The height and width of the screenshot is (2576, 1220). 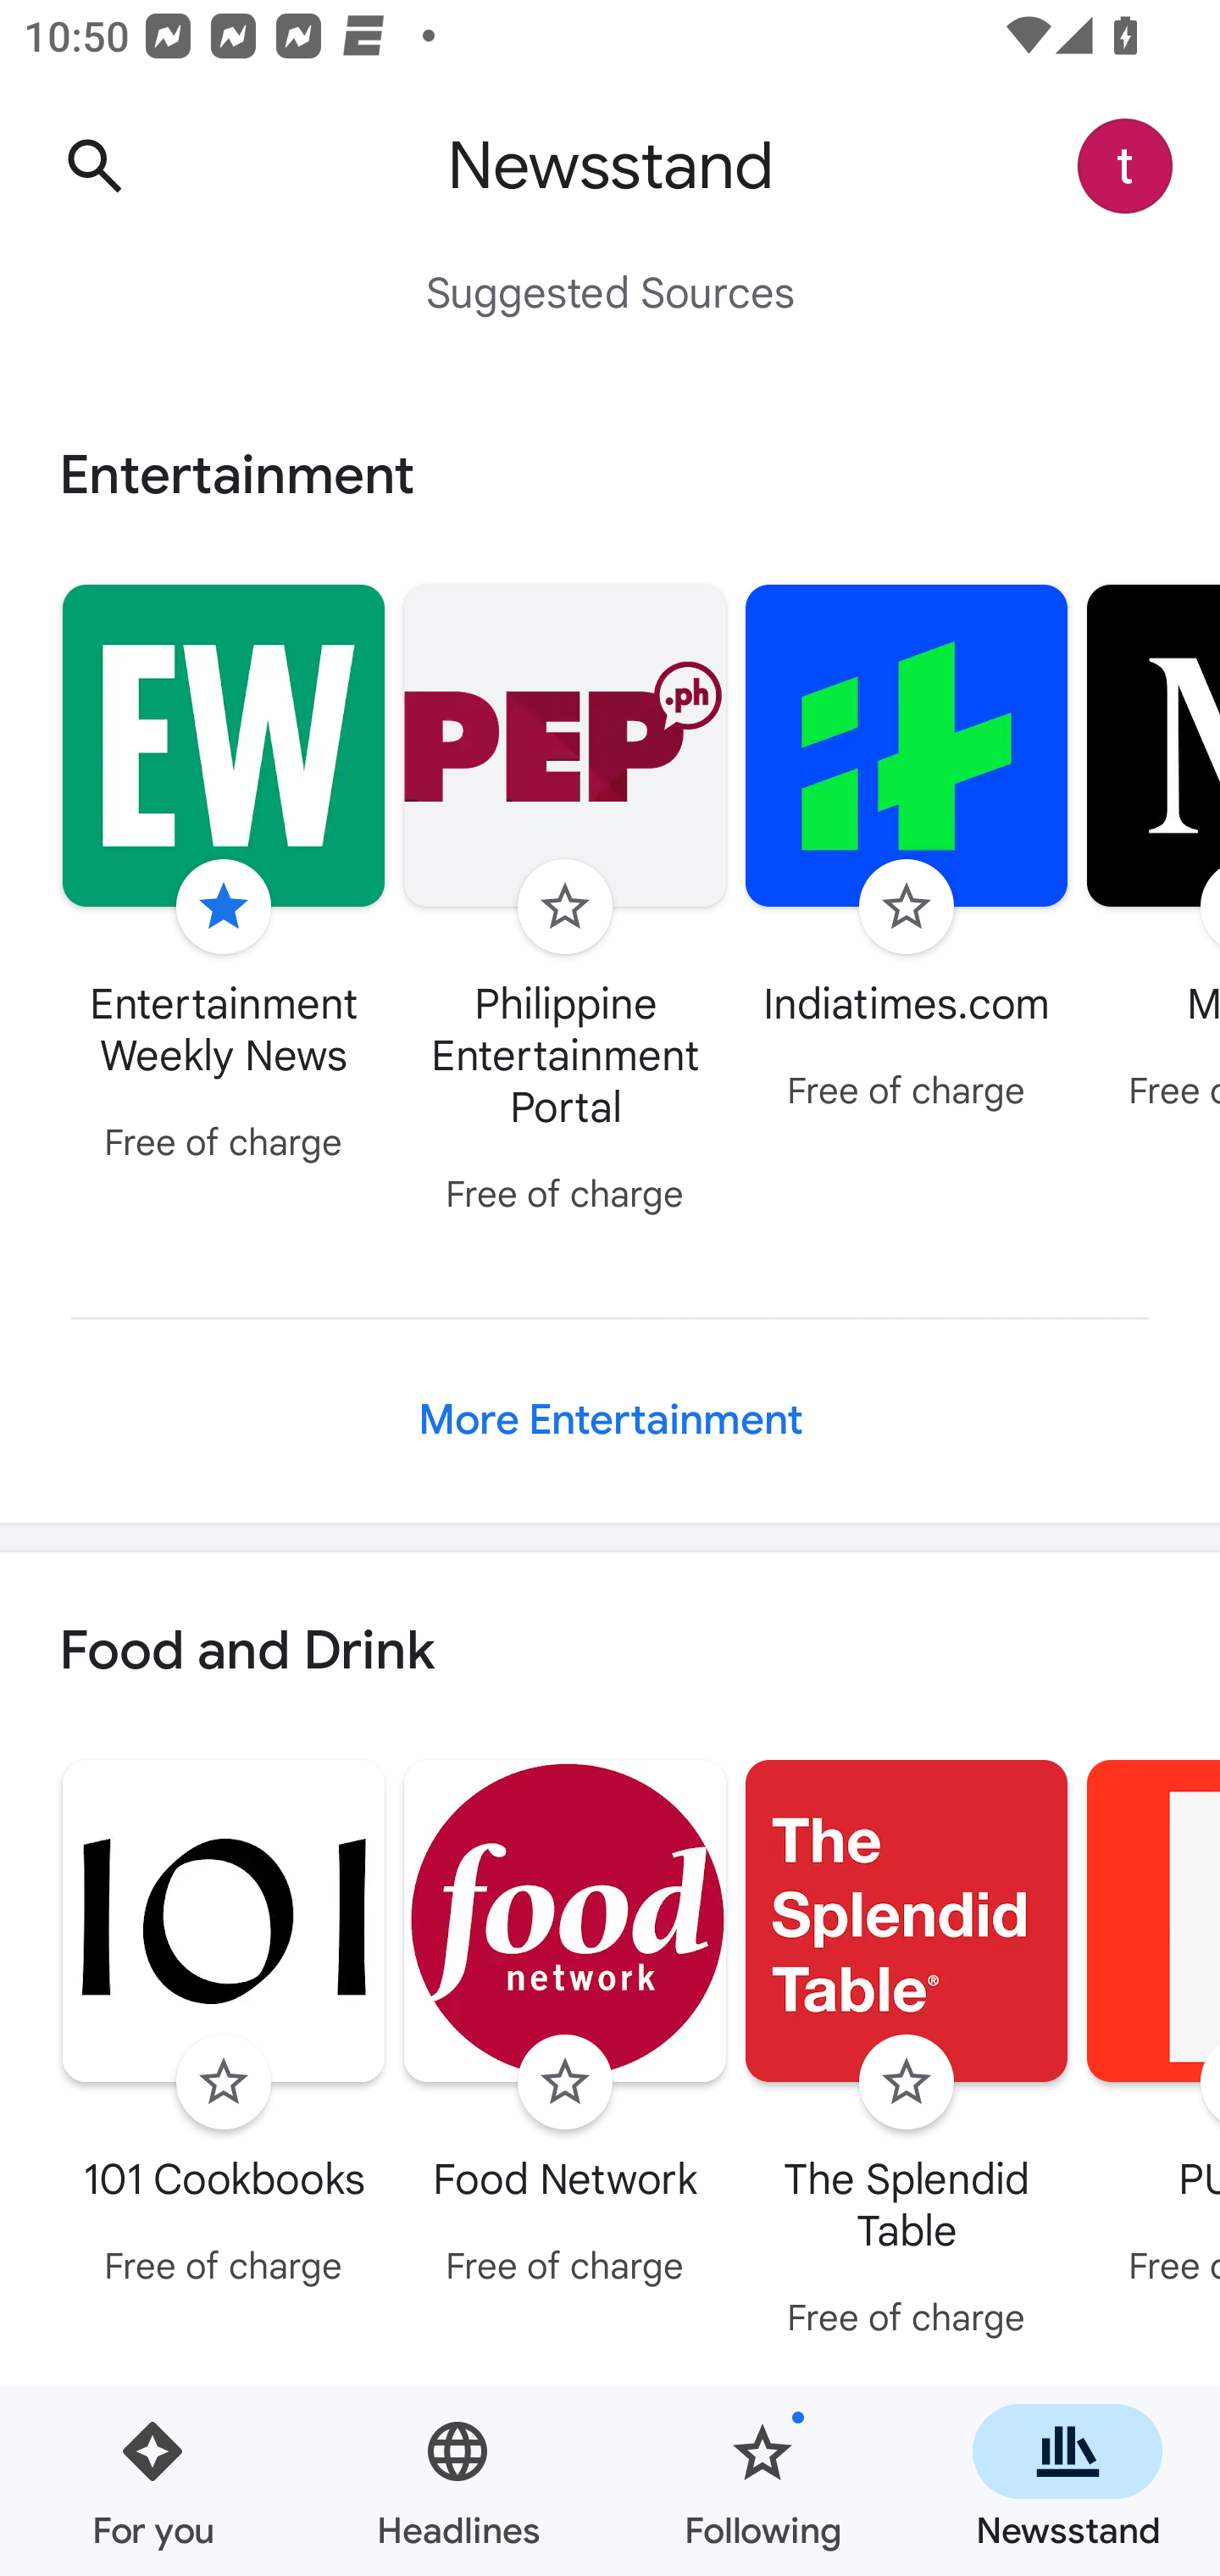 I want to click on Search, so click(x=94, y=166).